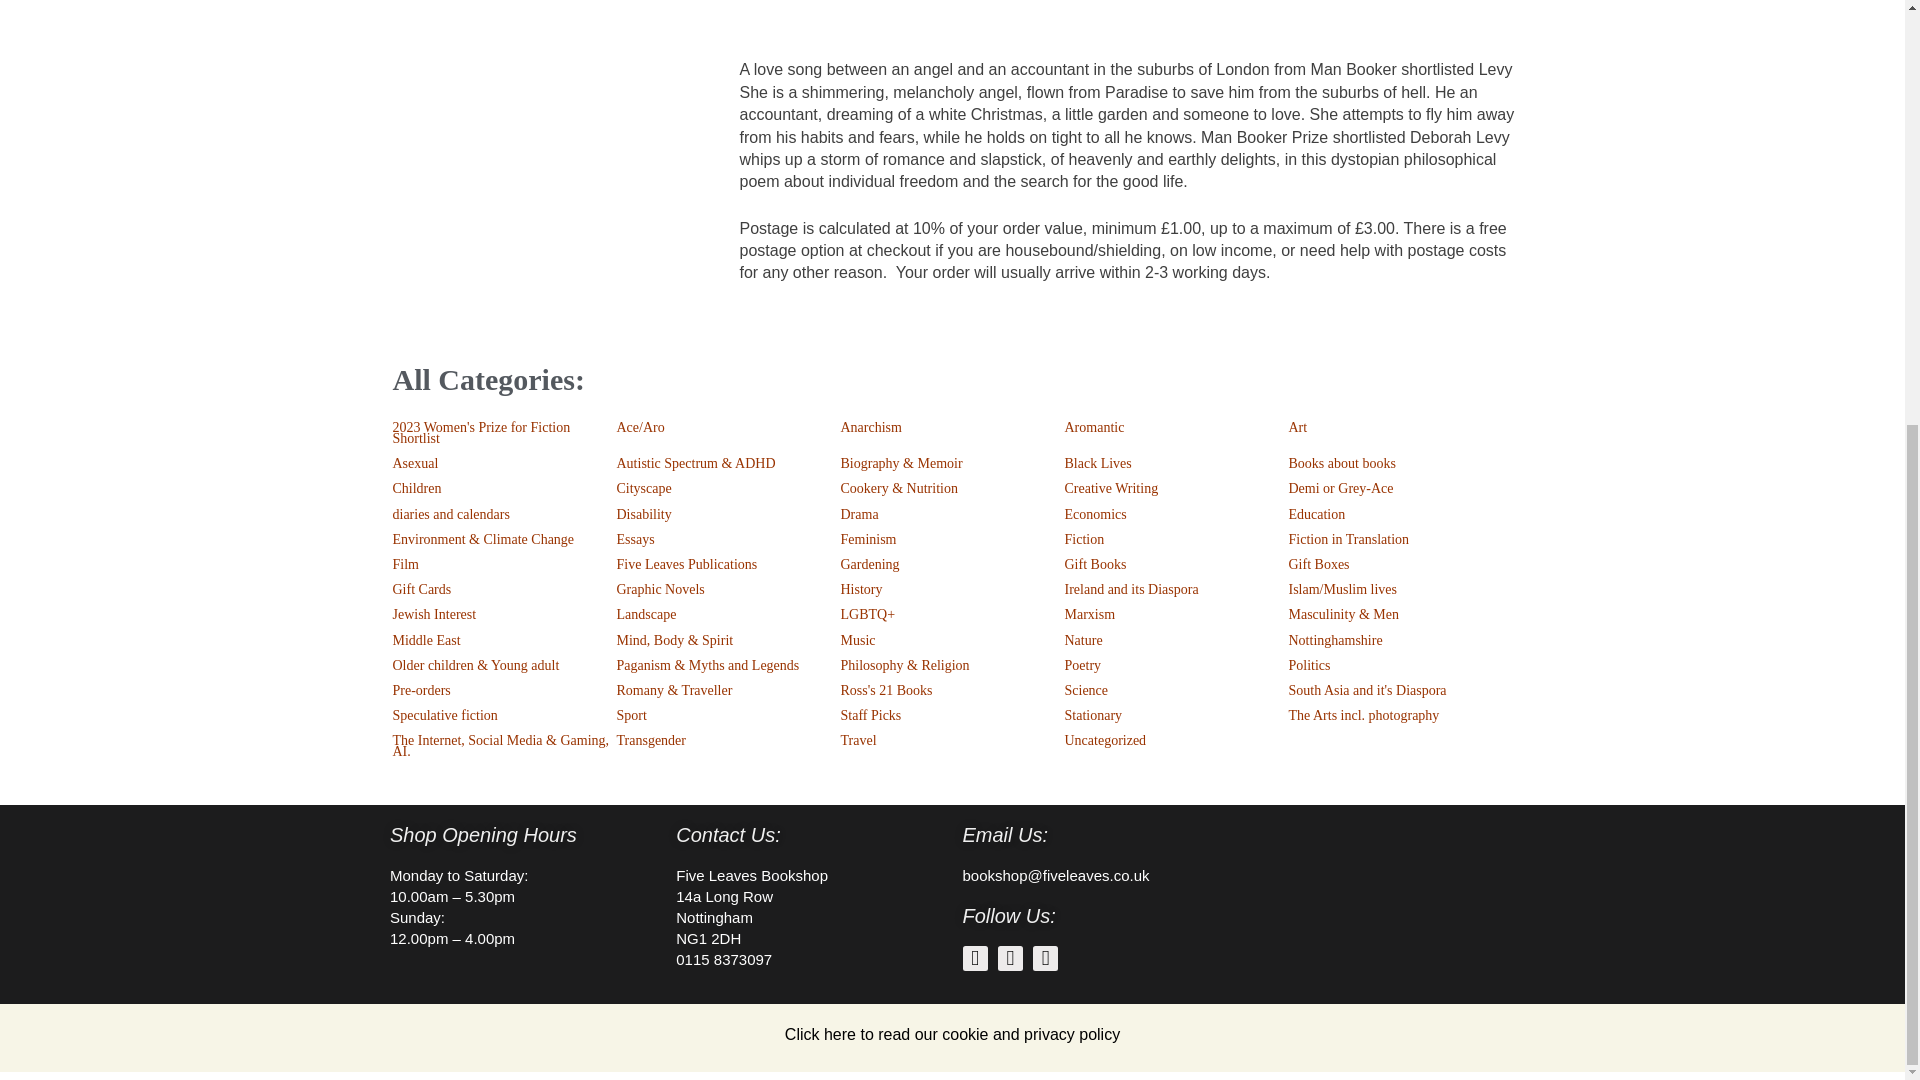 The height and width of the screenshot is (1080, 1920). Describe the element at coordinates (952, 514) in the screenshot. I see `Drama` at that location.